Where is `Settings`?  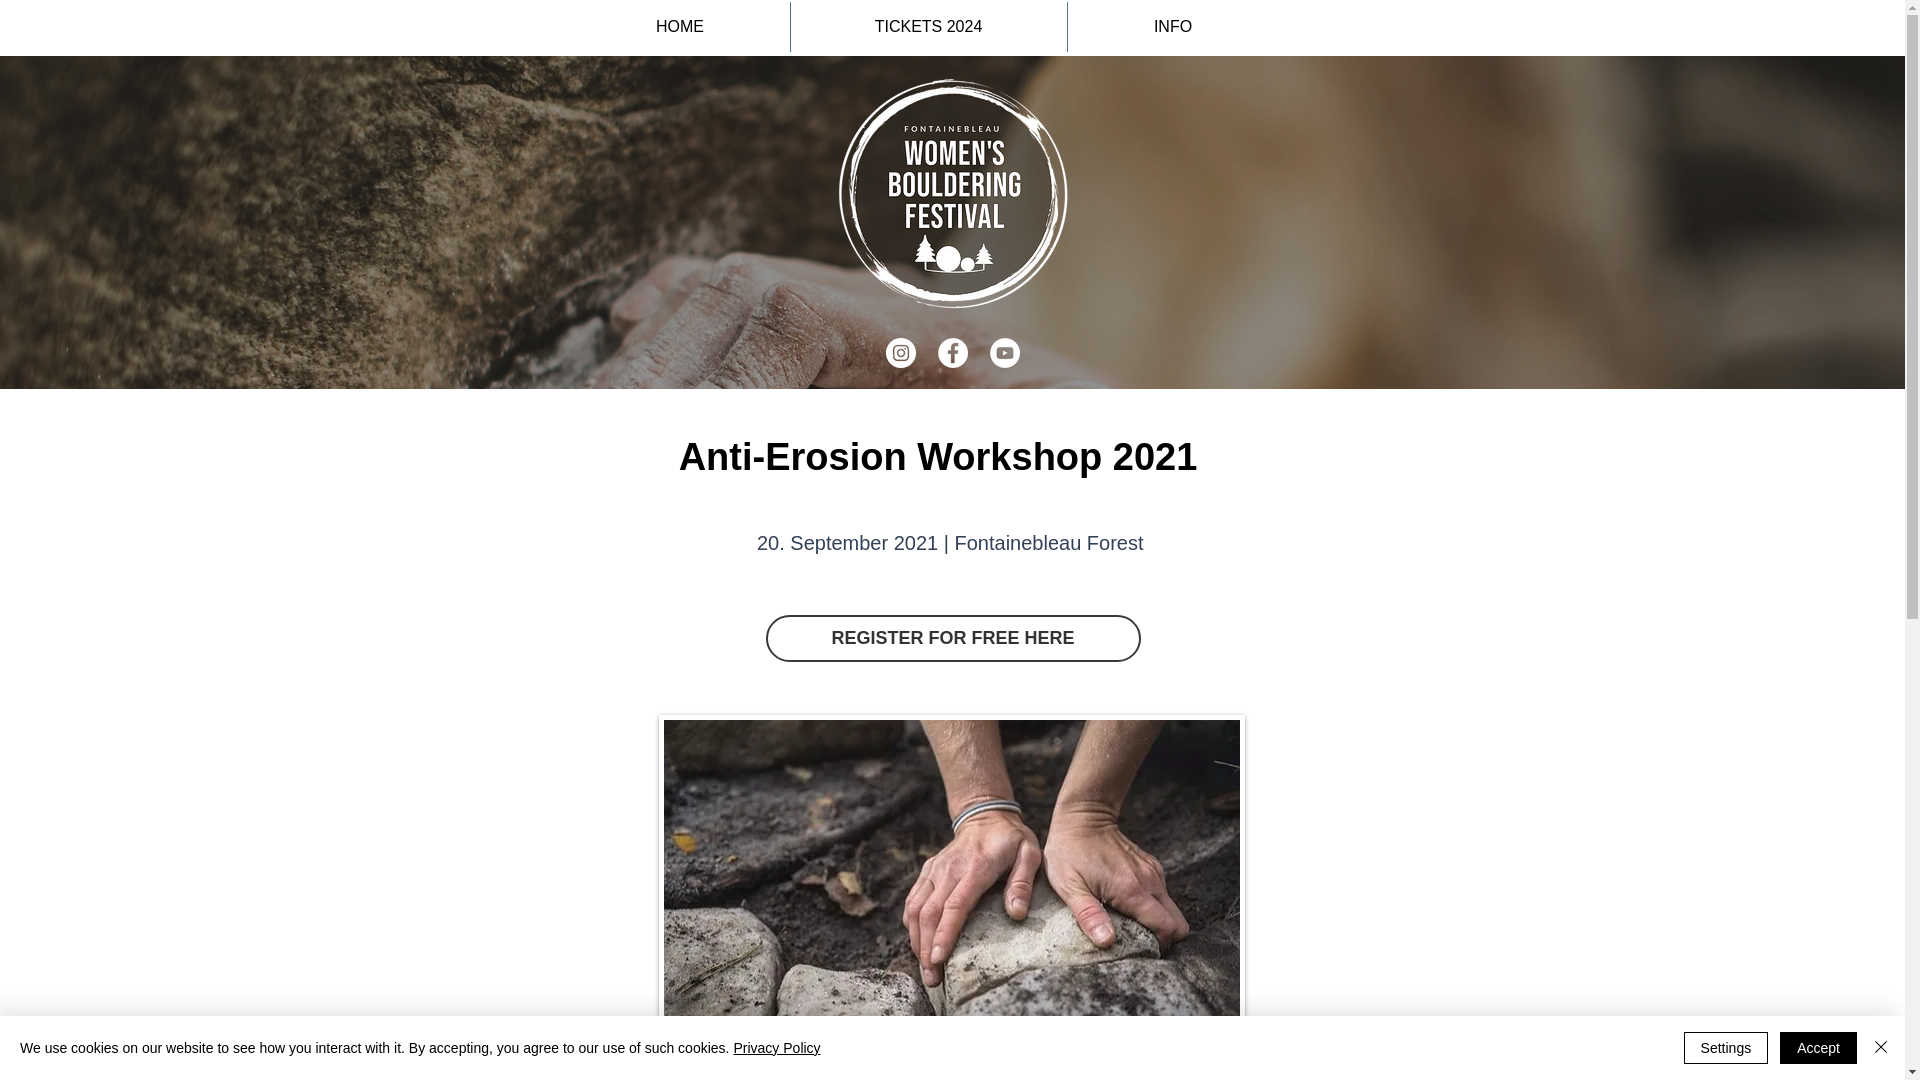
Settings is located at coordinates (1726, 1048).